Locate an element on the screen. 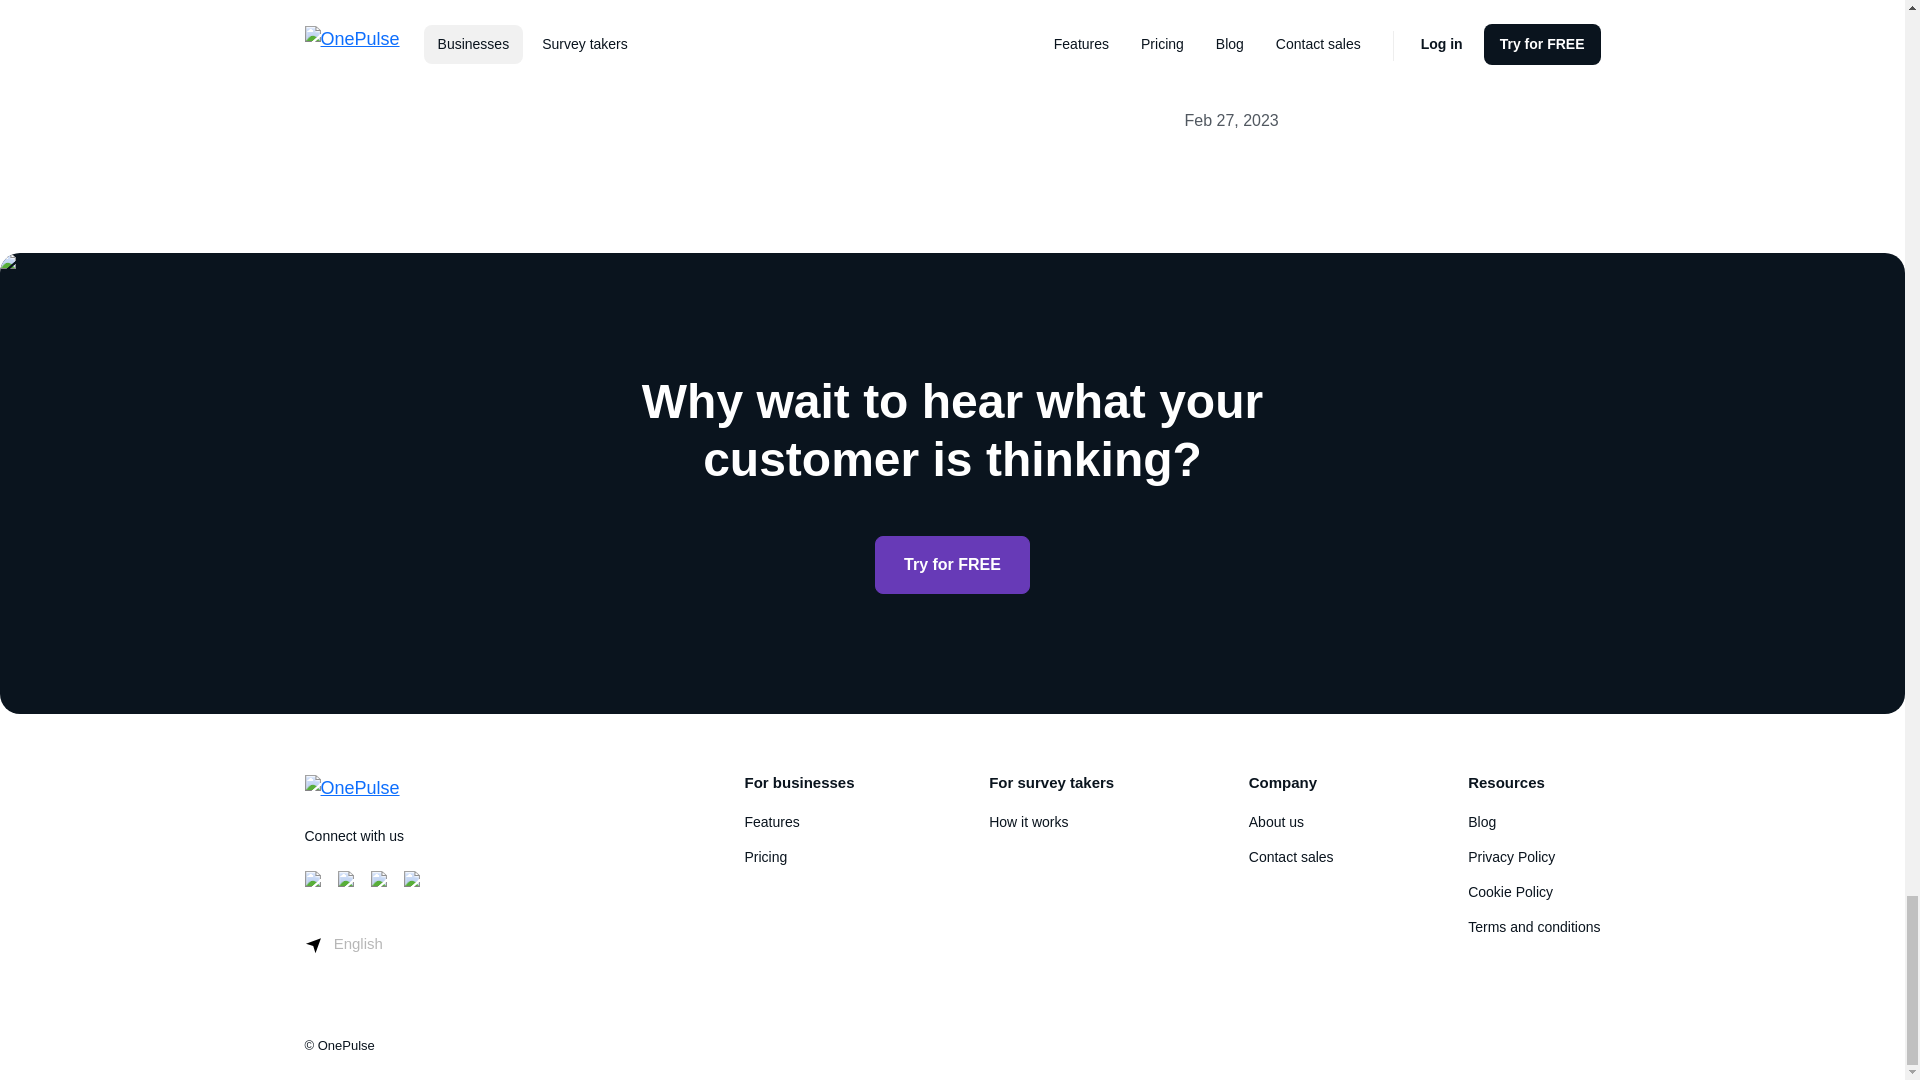  English is located at coordinates (342, 943).